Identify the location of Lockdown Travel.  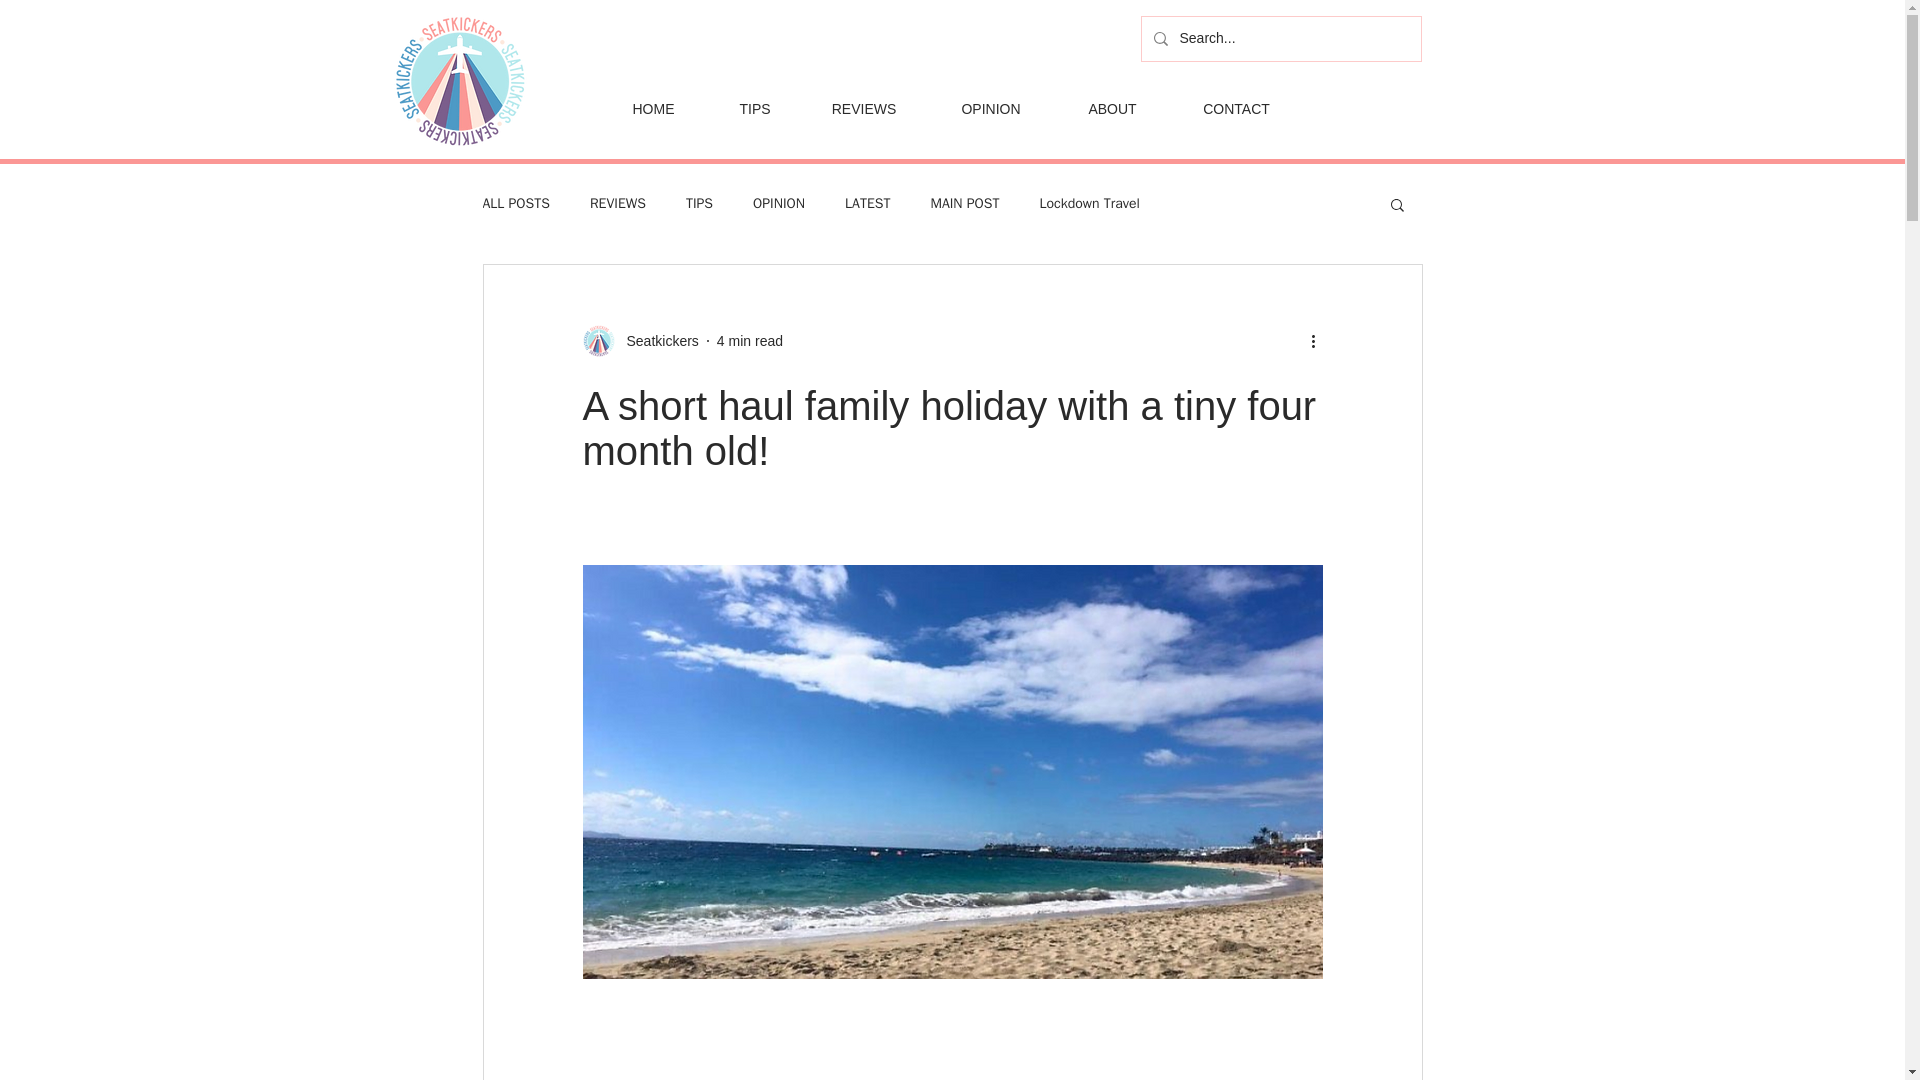
(1090, 204).